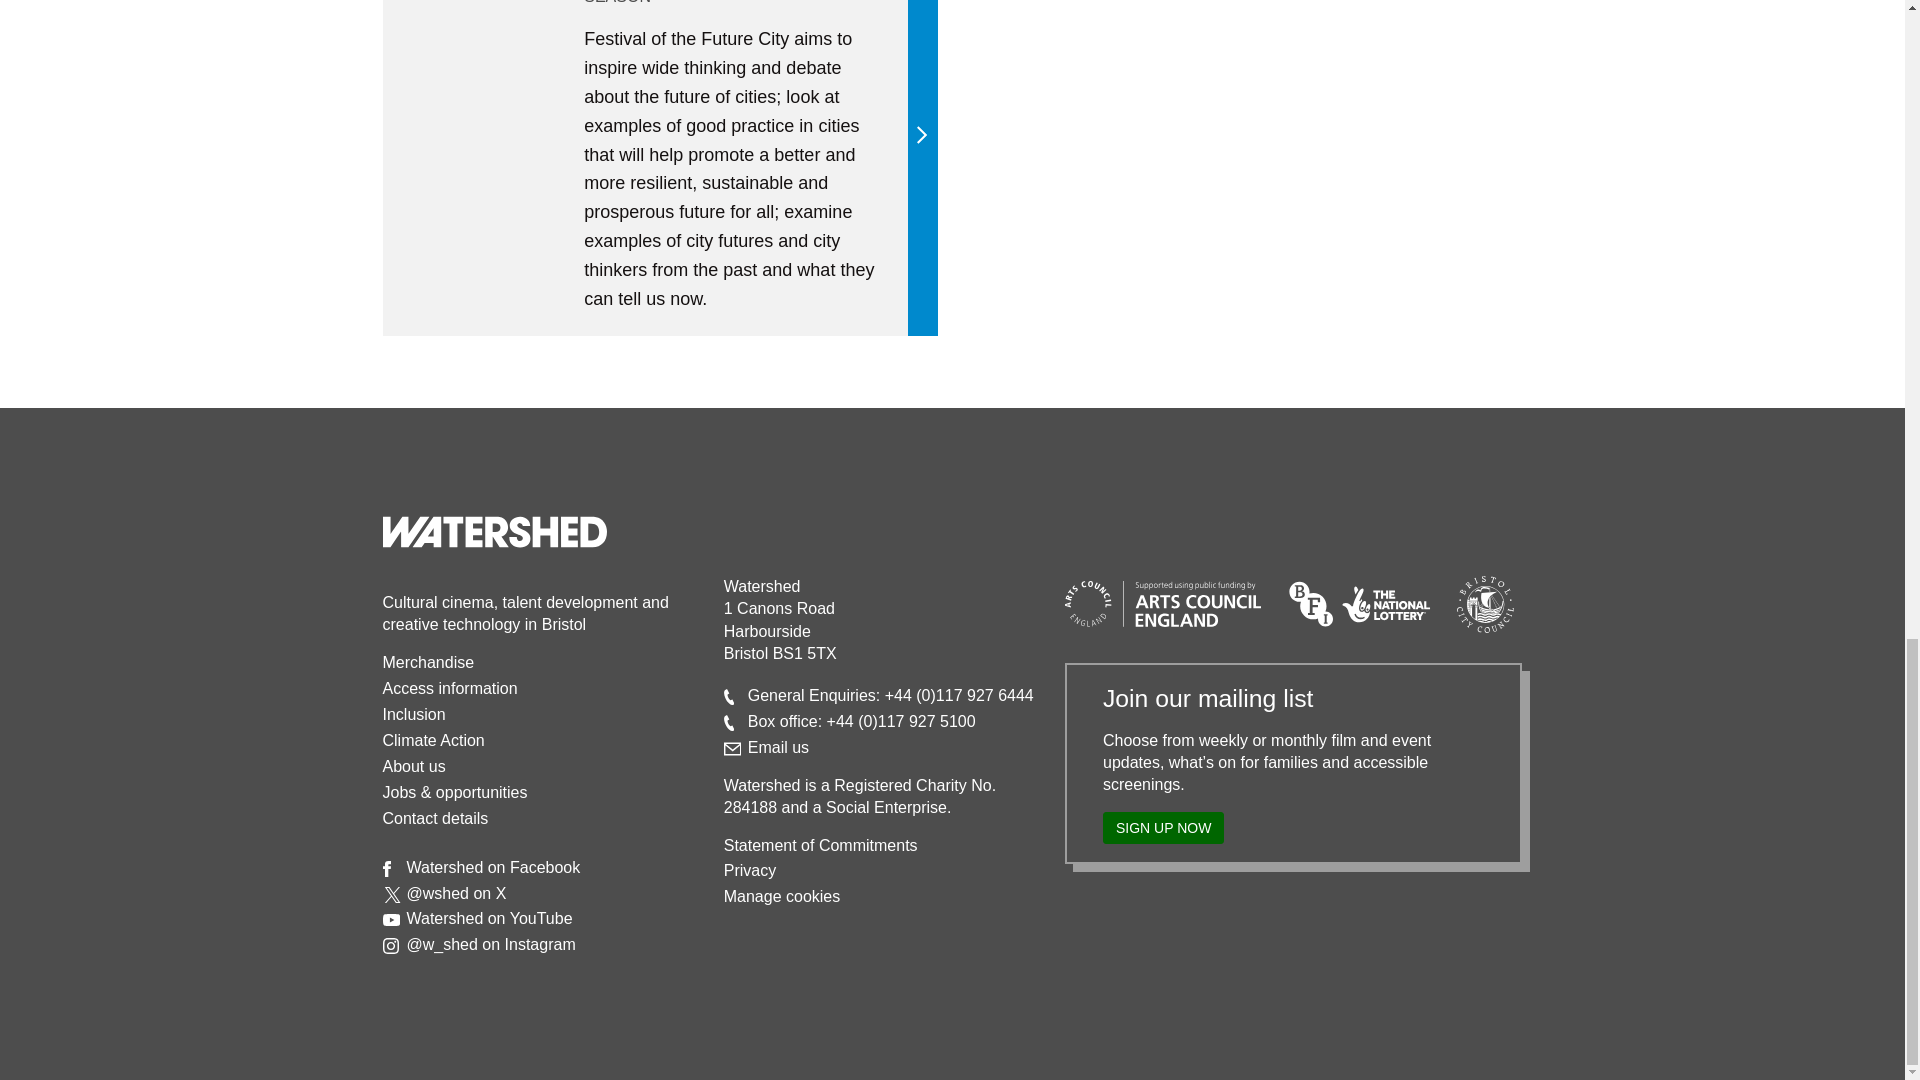 This screenshot has width=1920, height=1080. Describe the element at coordinates (449, 688) in the screenshot. I see `Watershed access information and details` at that location.